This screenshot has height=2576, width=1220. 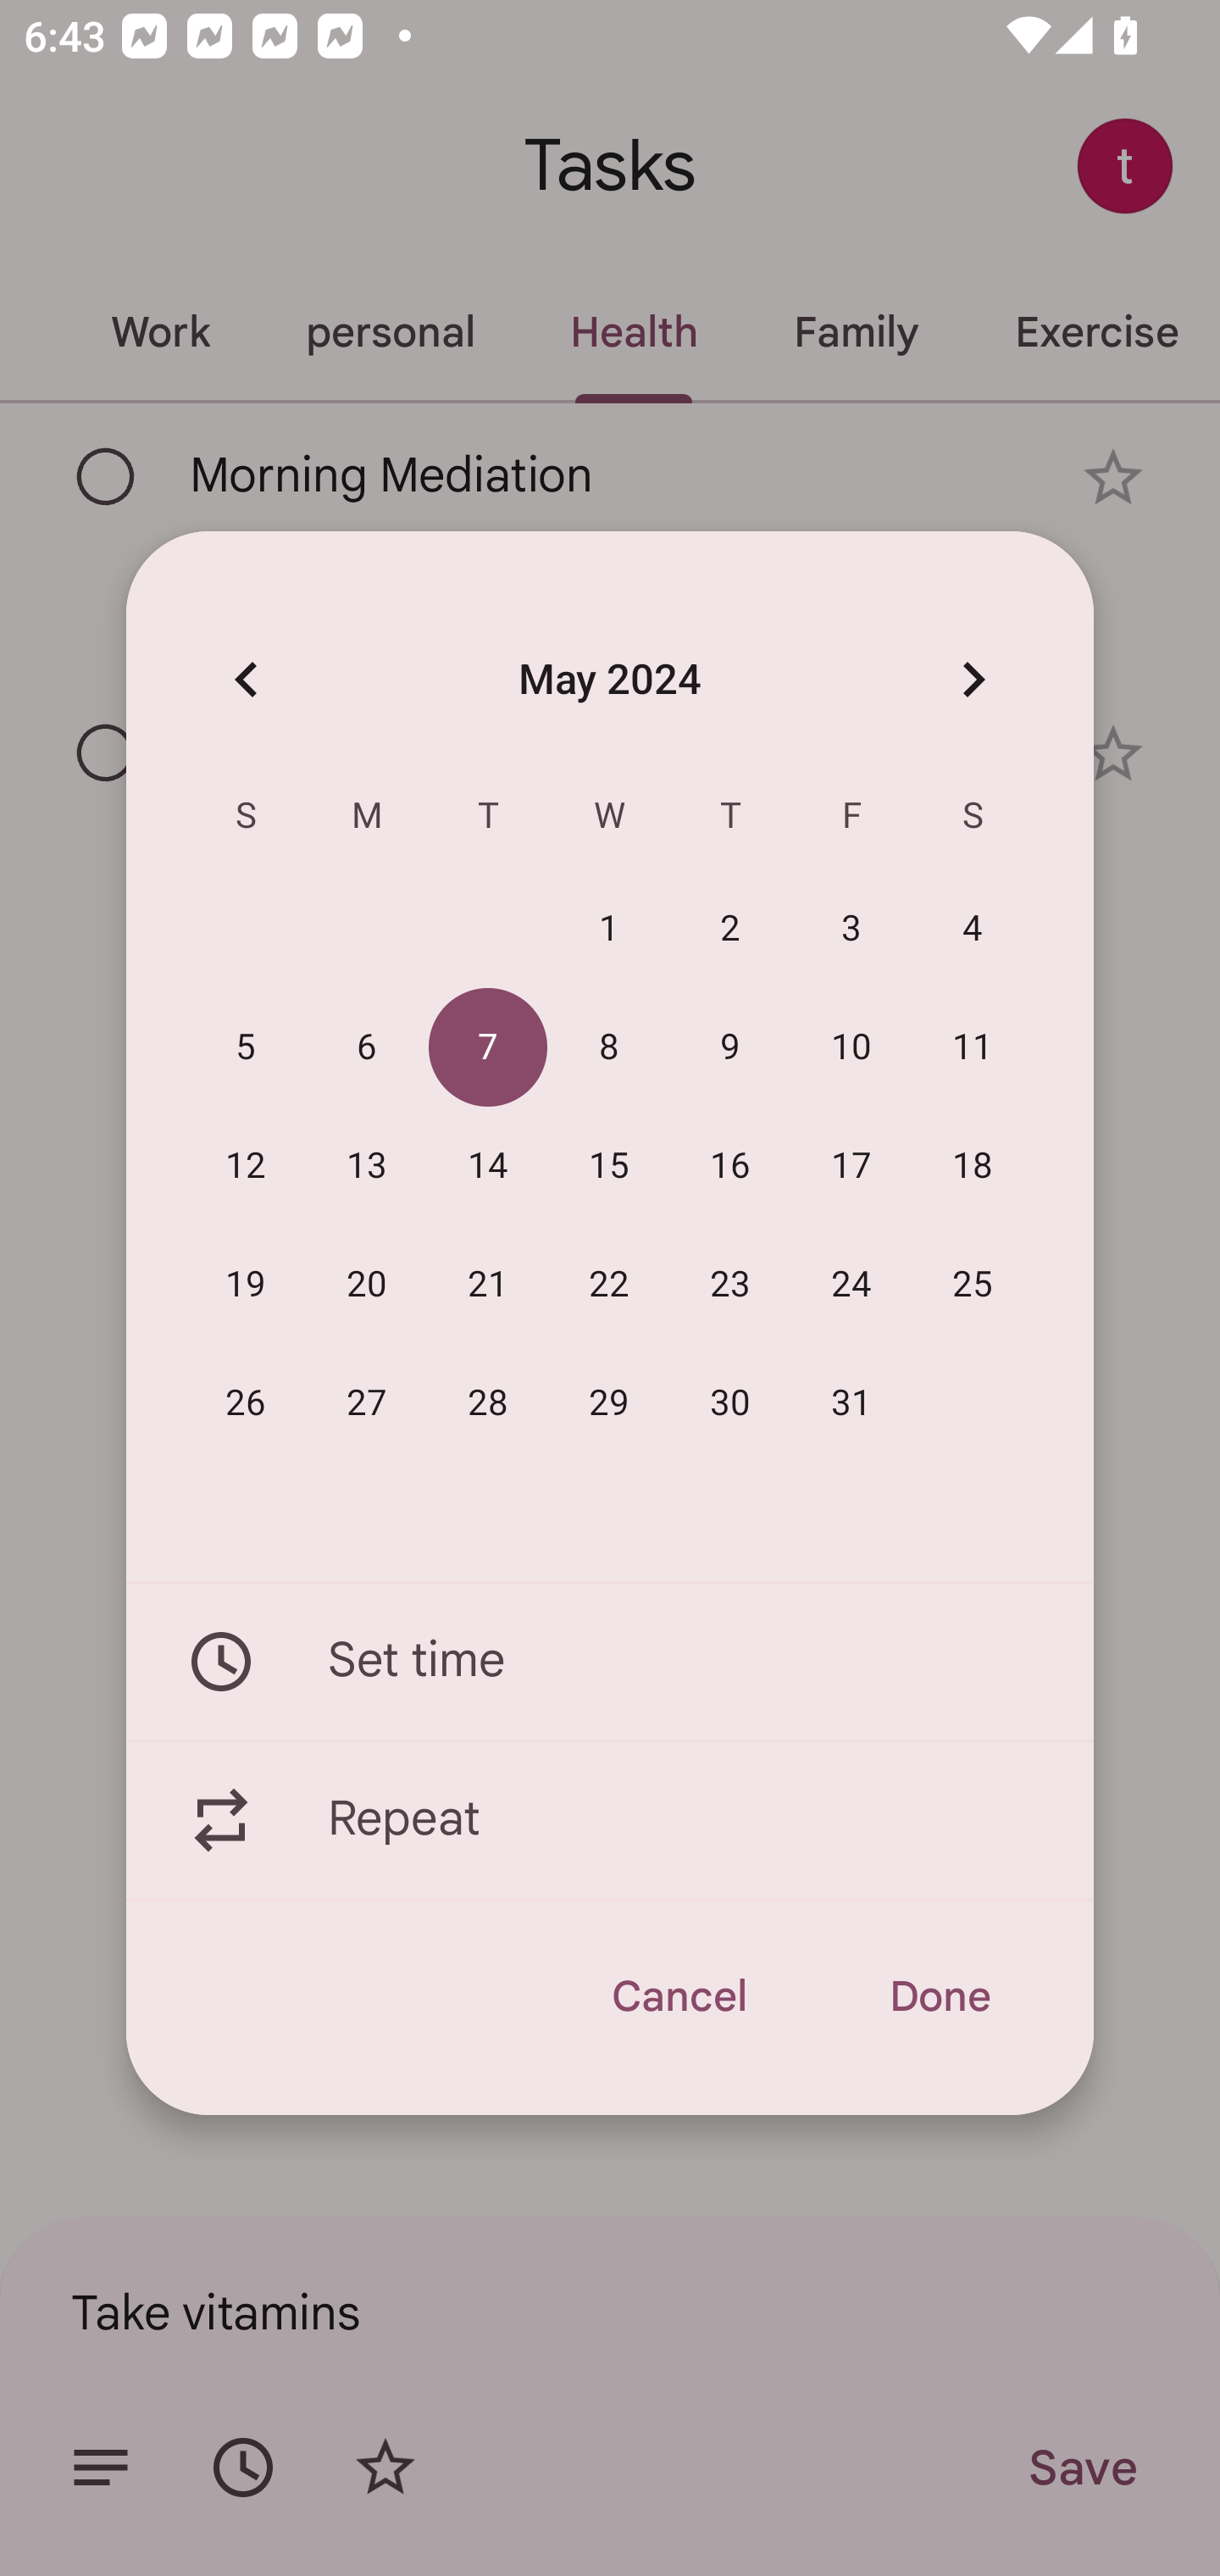 I want to click on 4 04 May 2024, so click(x=973, y=930).